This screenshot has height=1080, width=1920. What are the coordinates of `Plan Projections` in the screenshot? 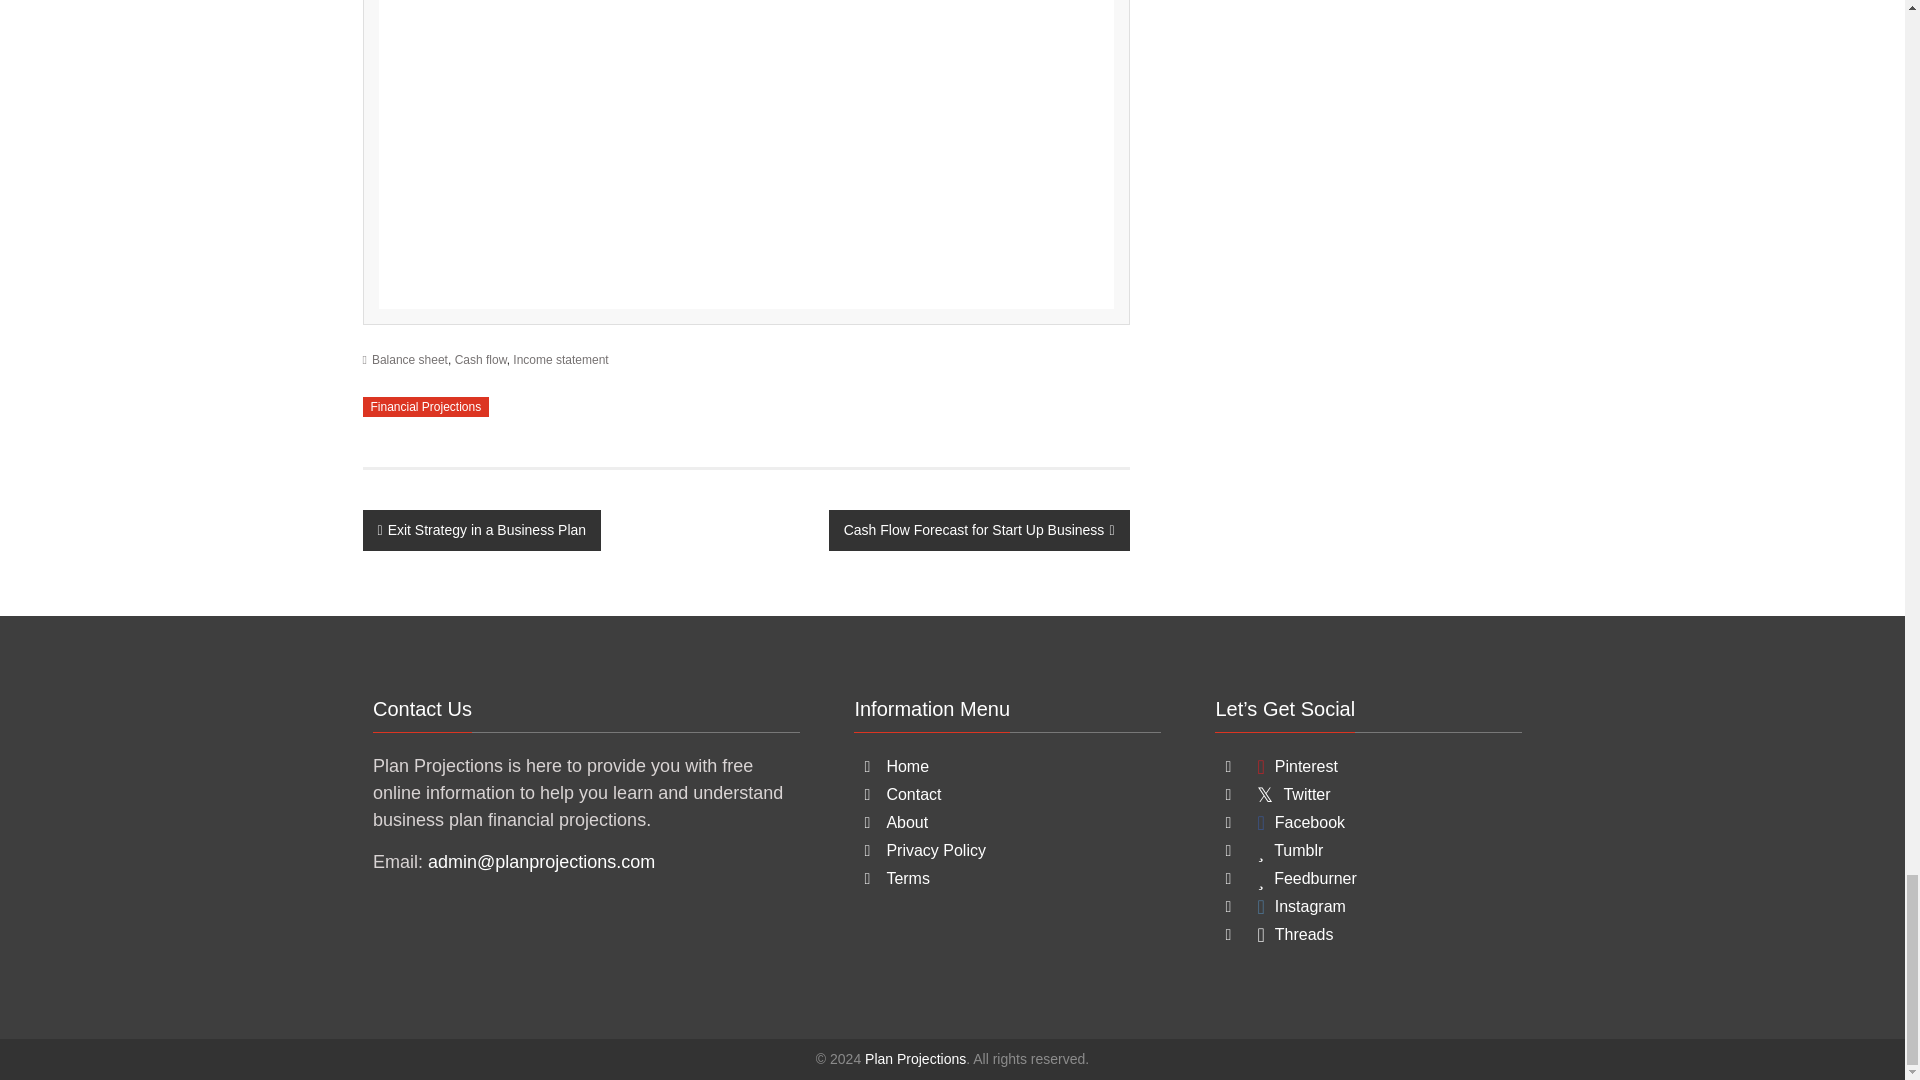 It's located at (915, 1058).